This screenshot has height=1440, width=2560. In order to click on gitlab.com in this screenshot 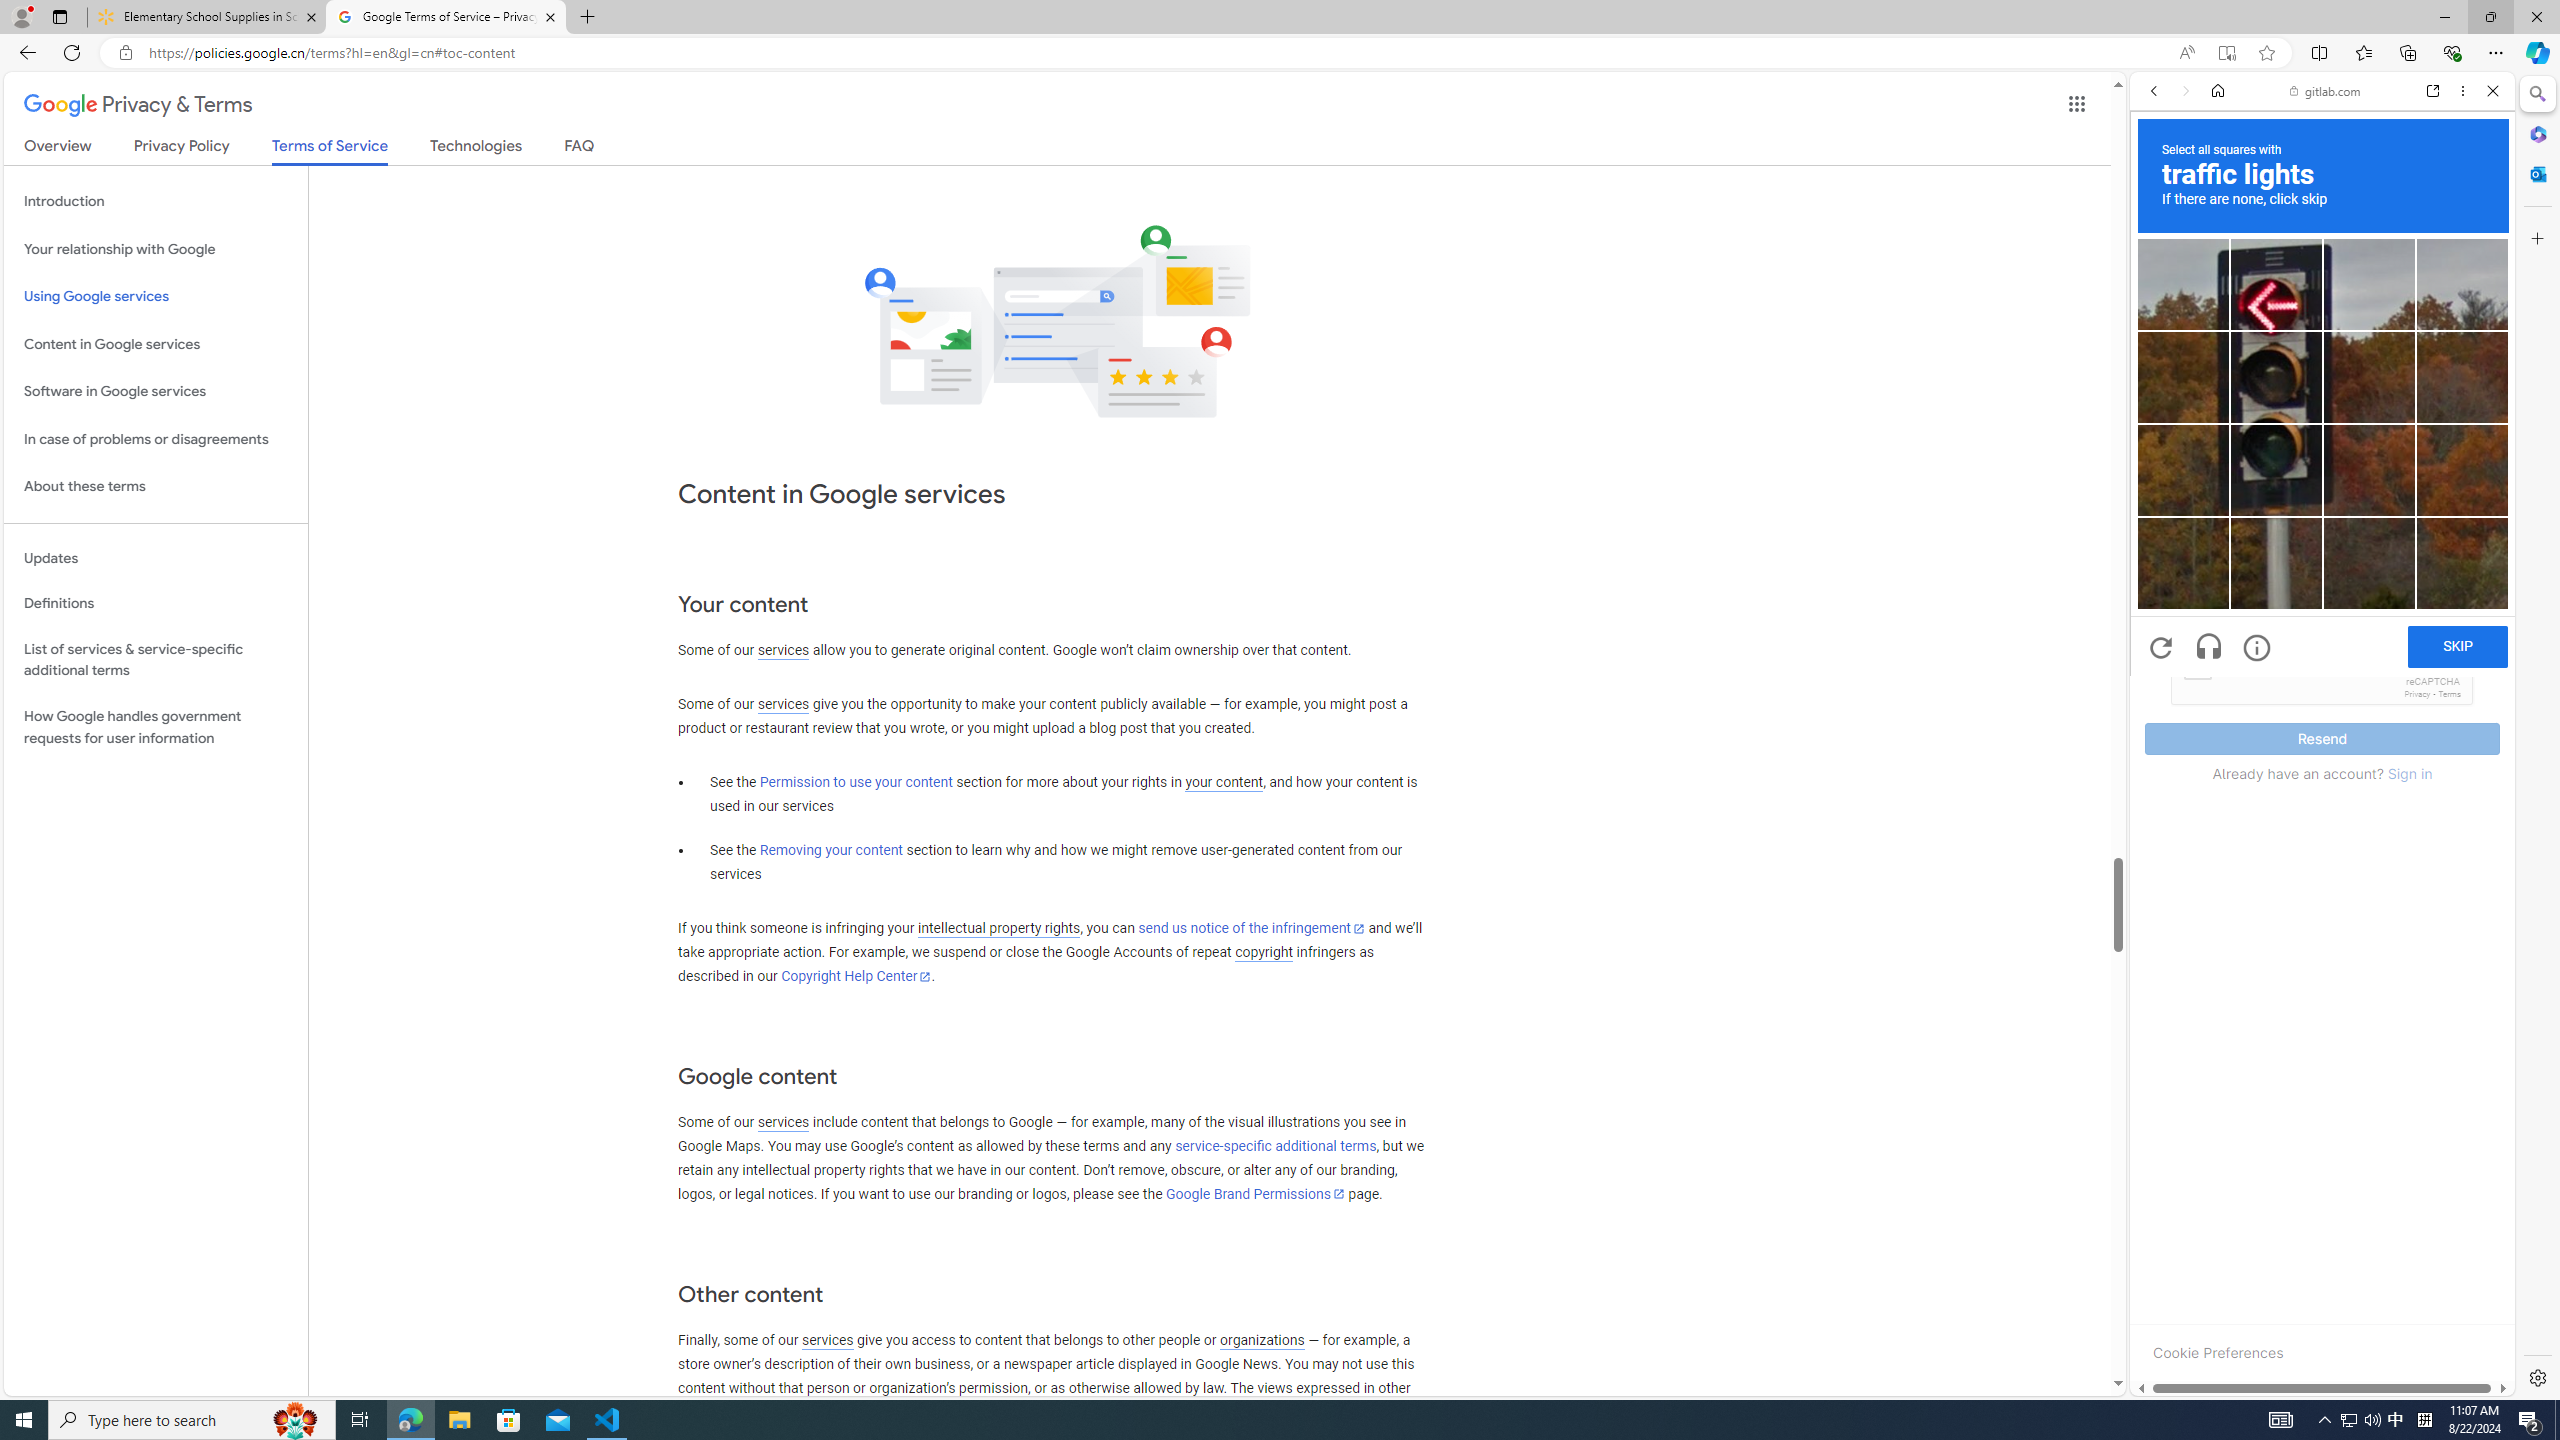, I will do `click(2327, 91)`.